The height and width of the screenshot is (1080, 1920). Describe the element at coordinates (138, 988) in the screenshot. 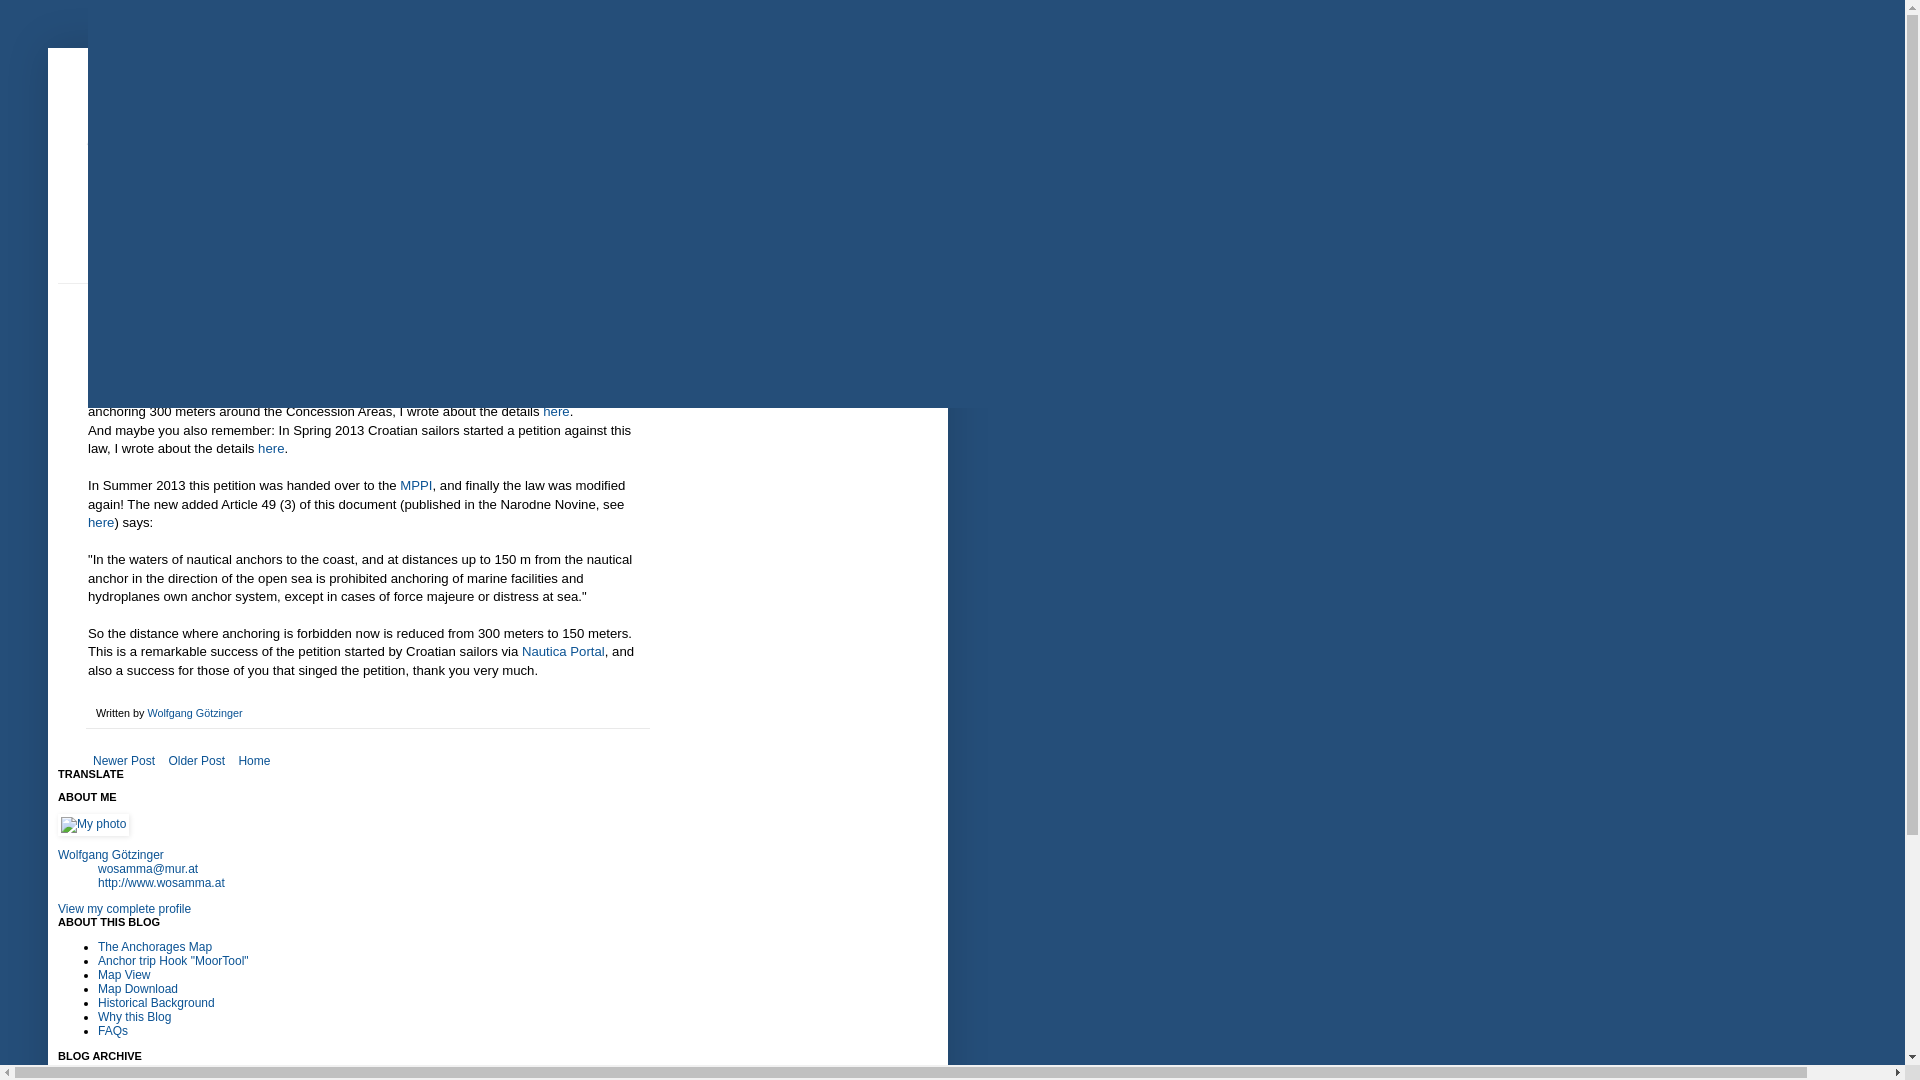

I see `Map Download` at that location.